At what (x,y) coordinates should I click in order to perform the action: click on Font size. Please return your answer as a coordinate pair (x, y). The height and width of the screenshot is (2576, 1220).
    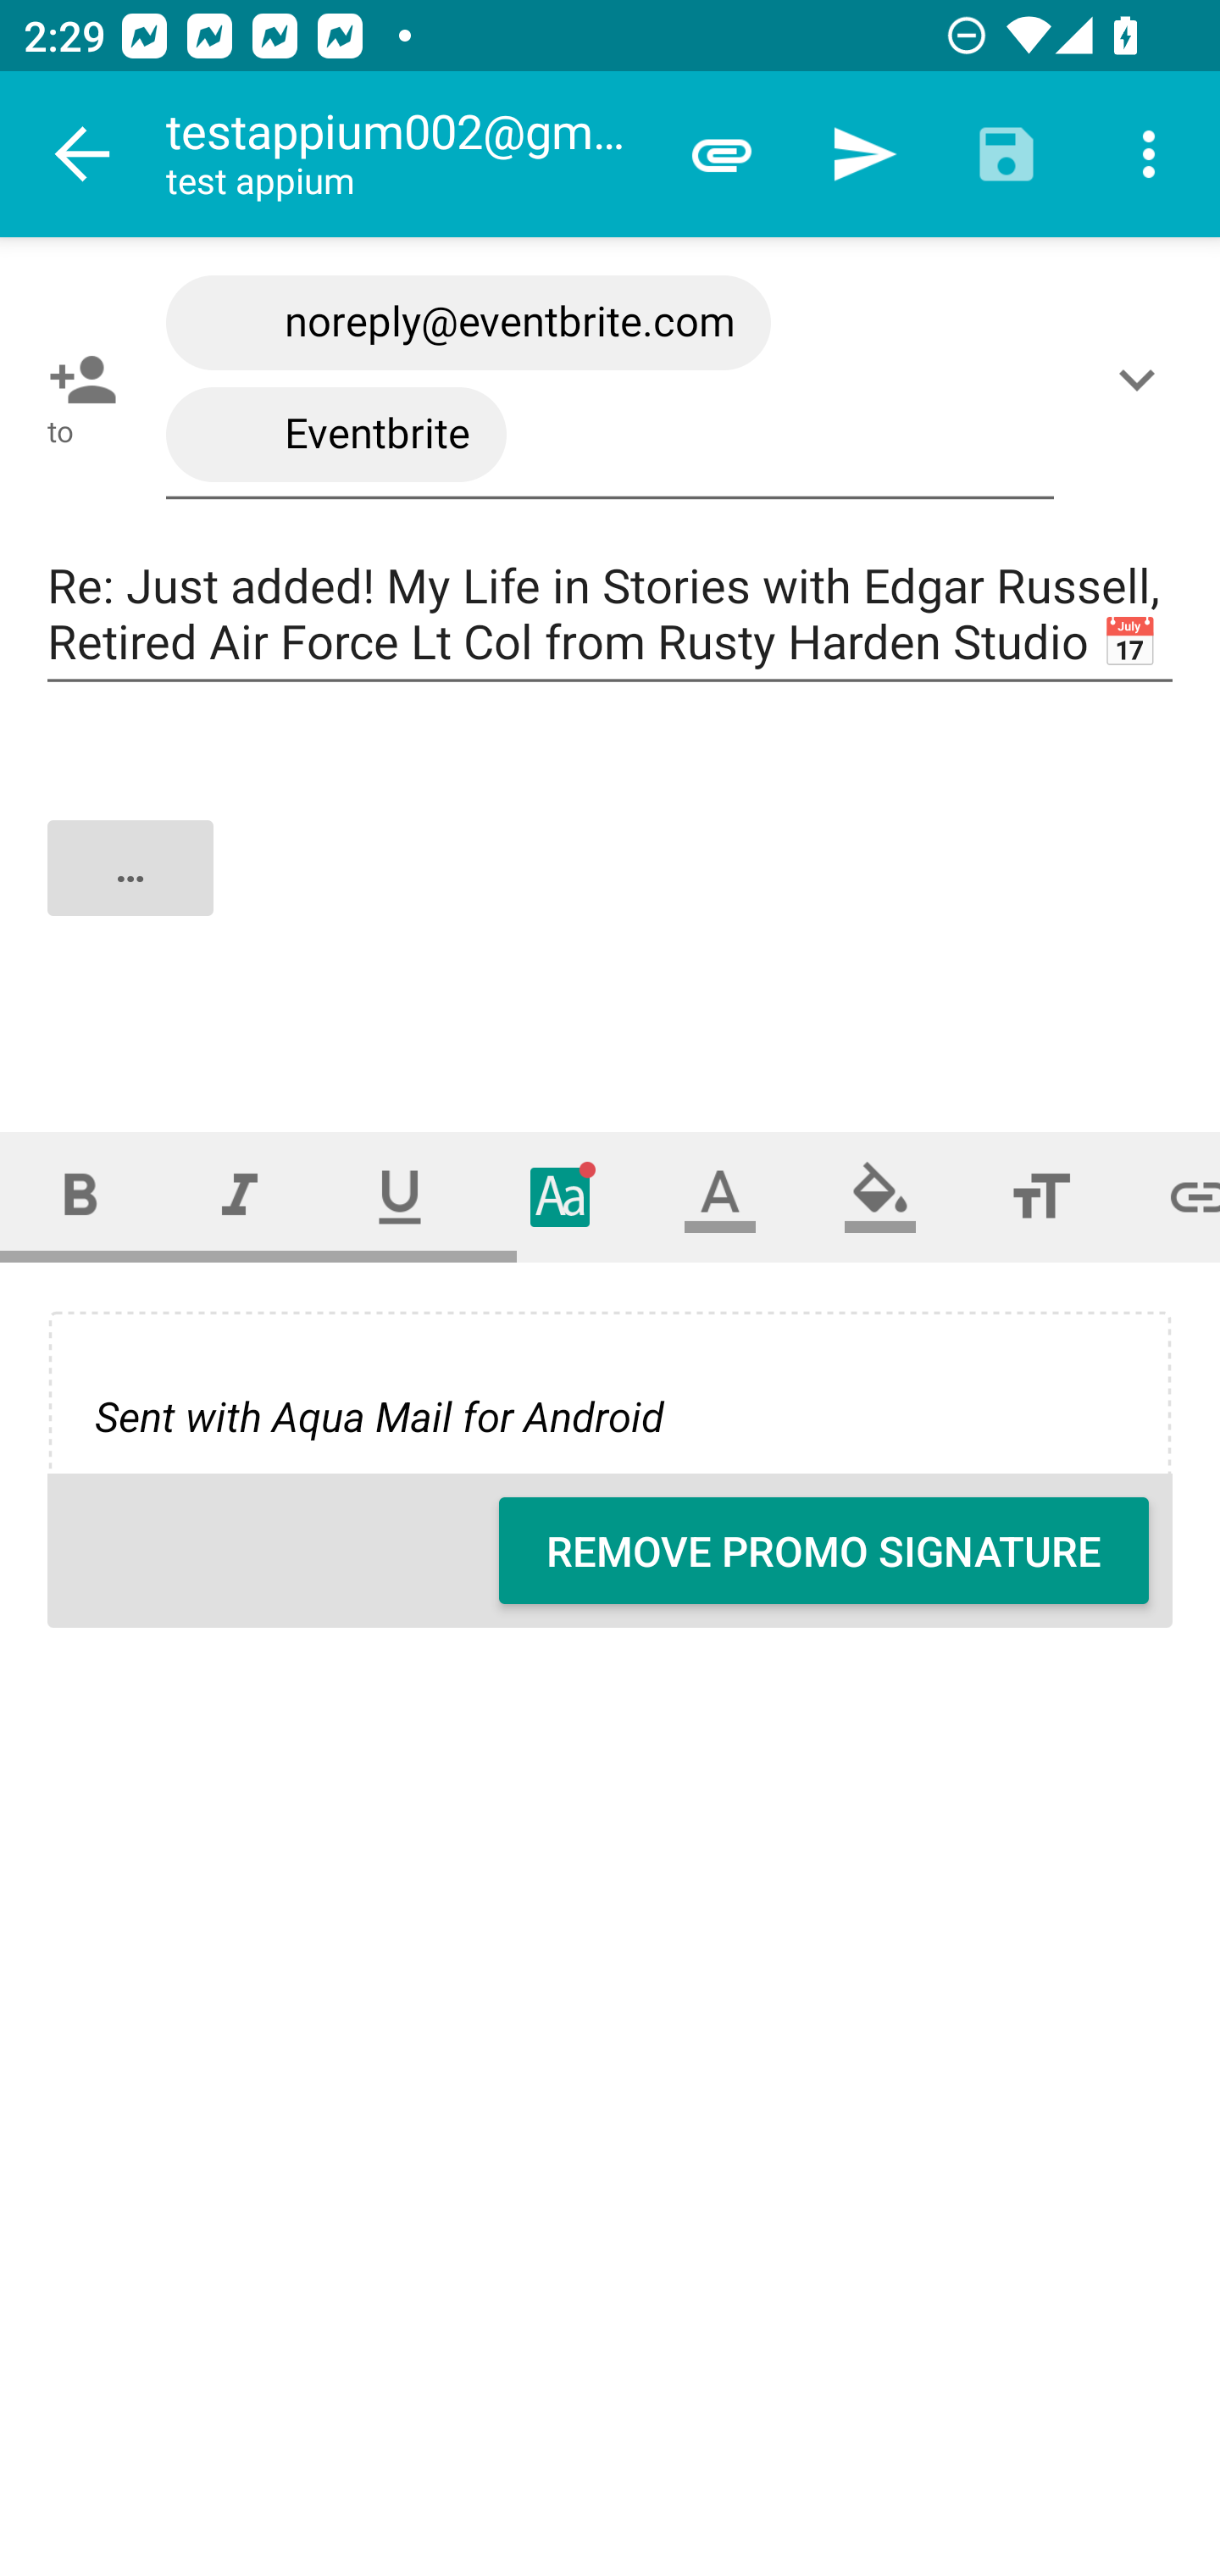
    Looking at the image, I should click on (1040, 1196).